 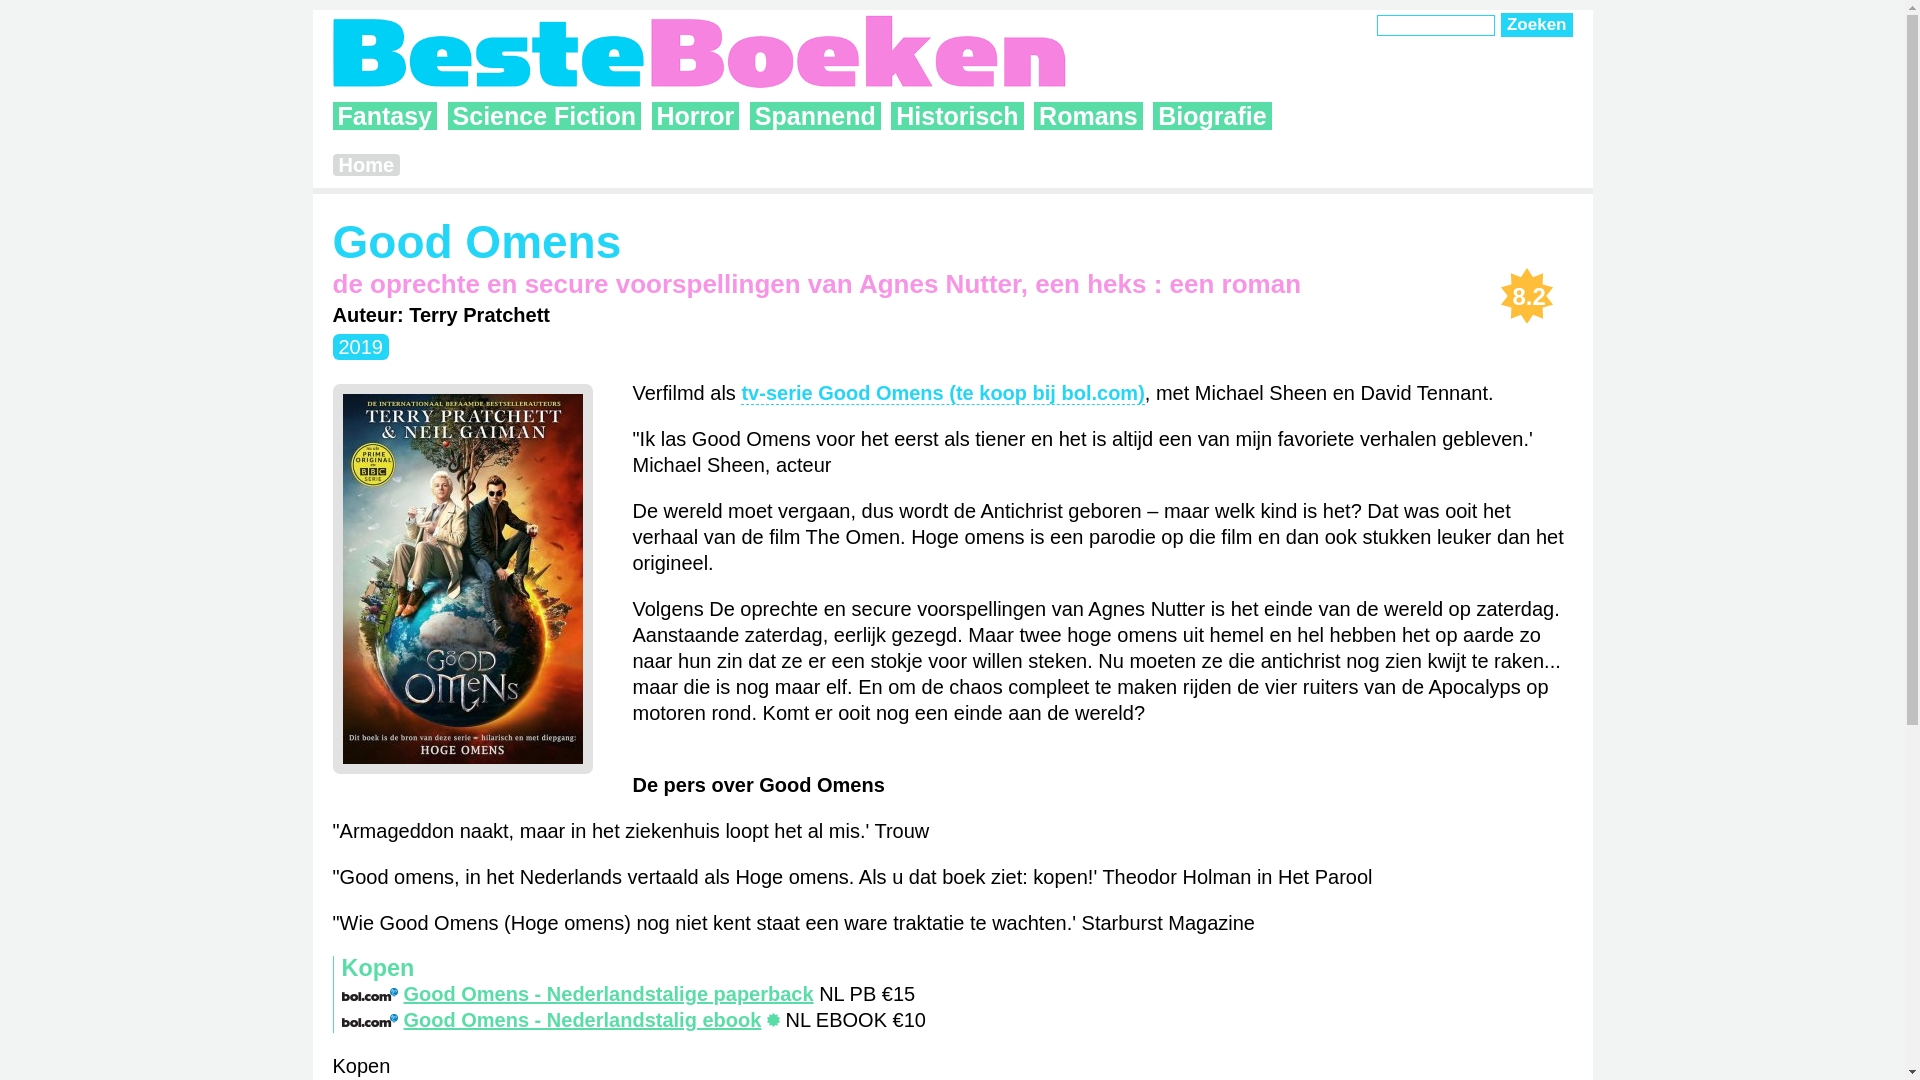 I want to click on Zoeken, so click(x=1537, y=25).